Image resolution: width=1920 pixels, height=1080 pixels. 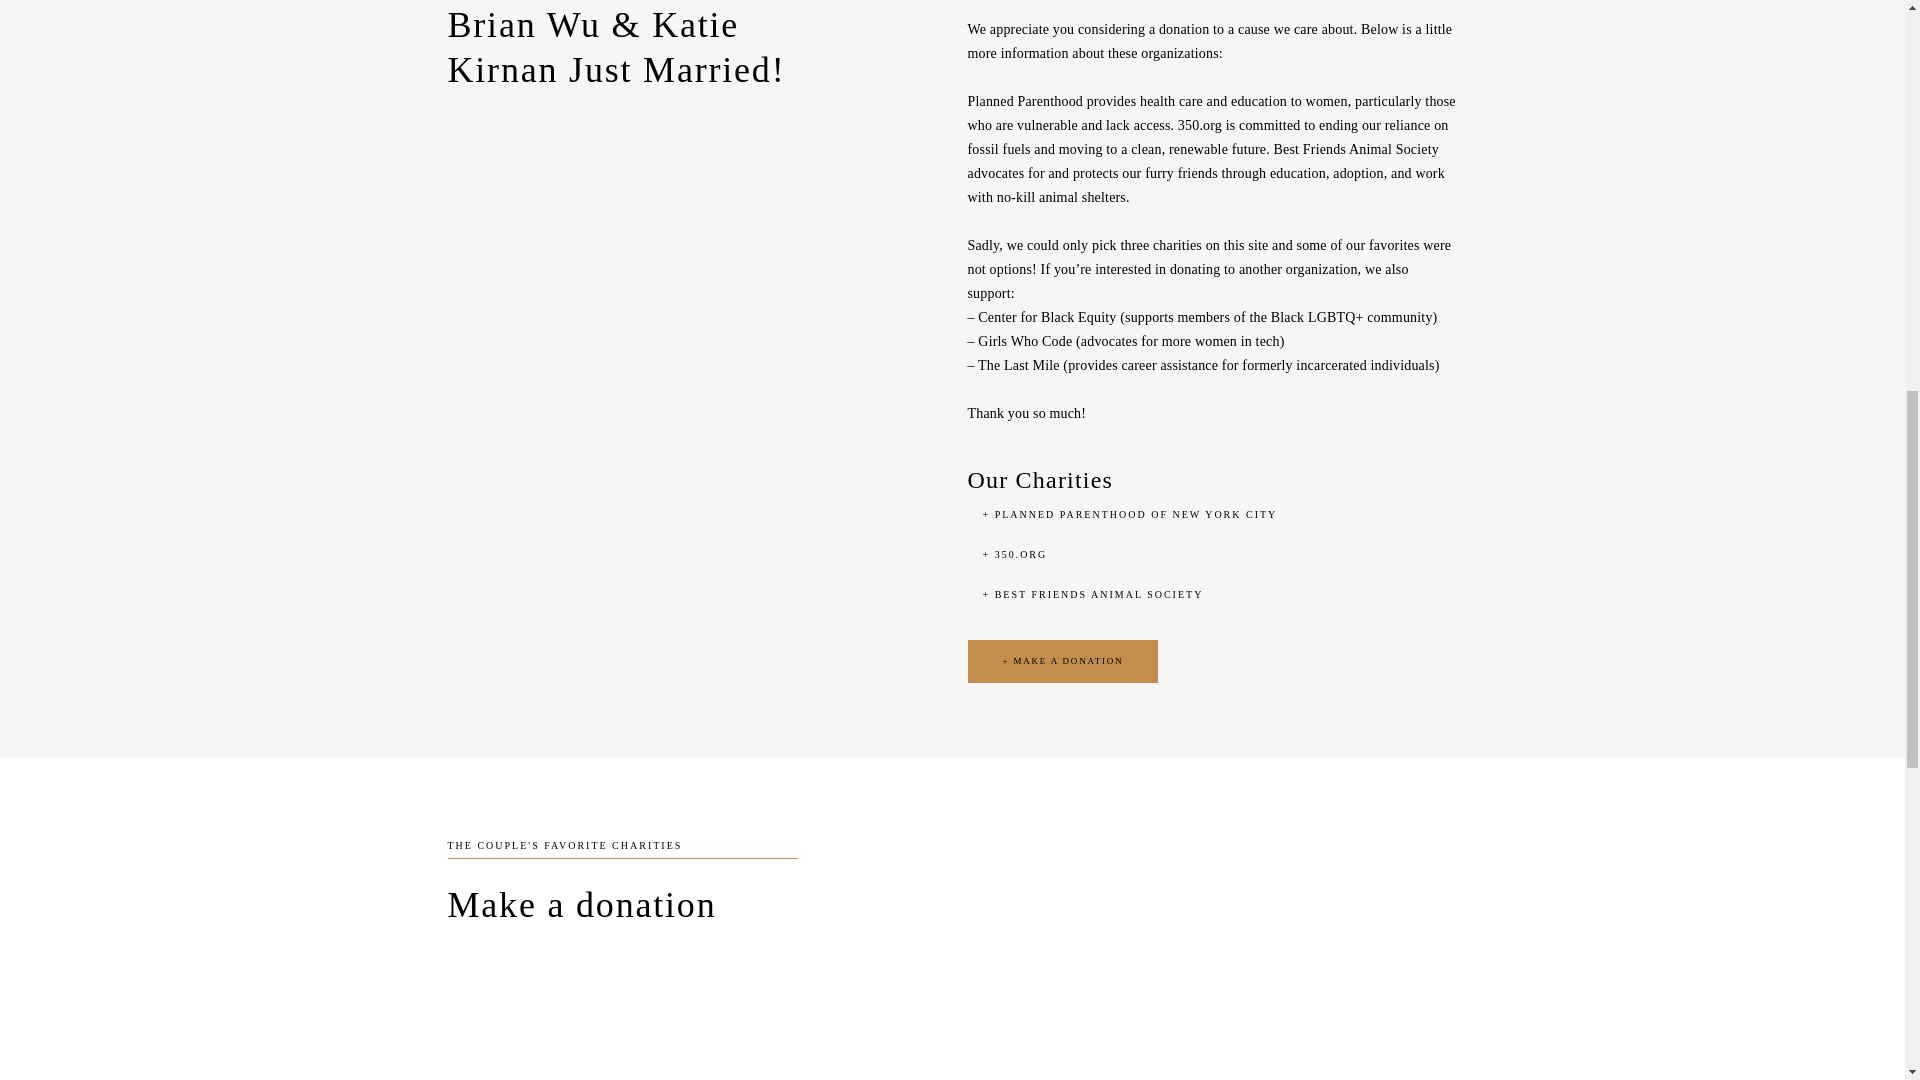 I want to click on MAKE A DONATION, so click(x=1063, y=661).